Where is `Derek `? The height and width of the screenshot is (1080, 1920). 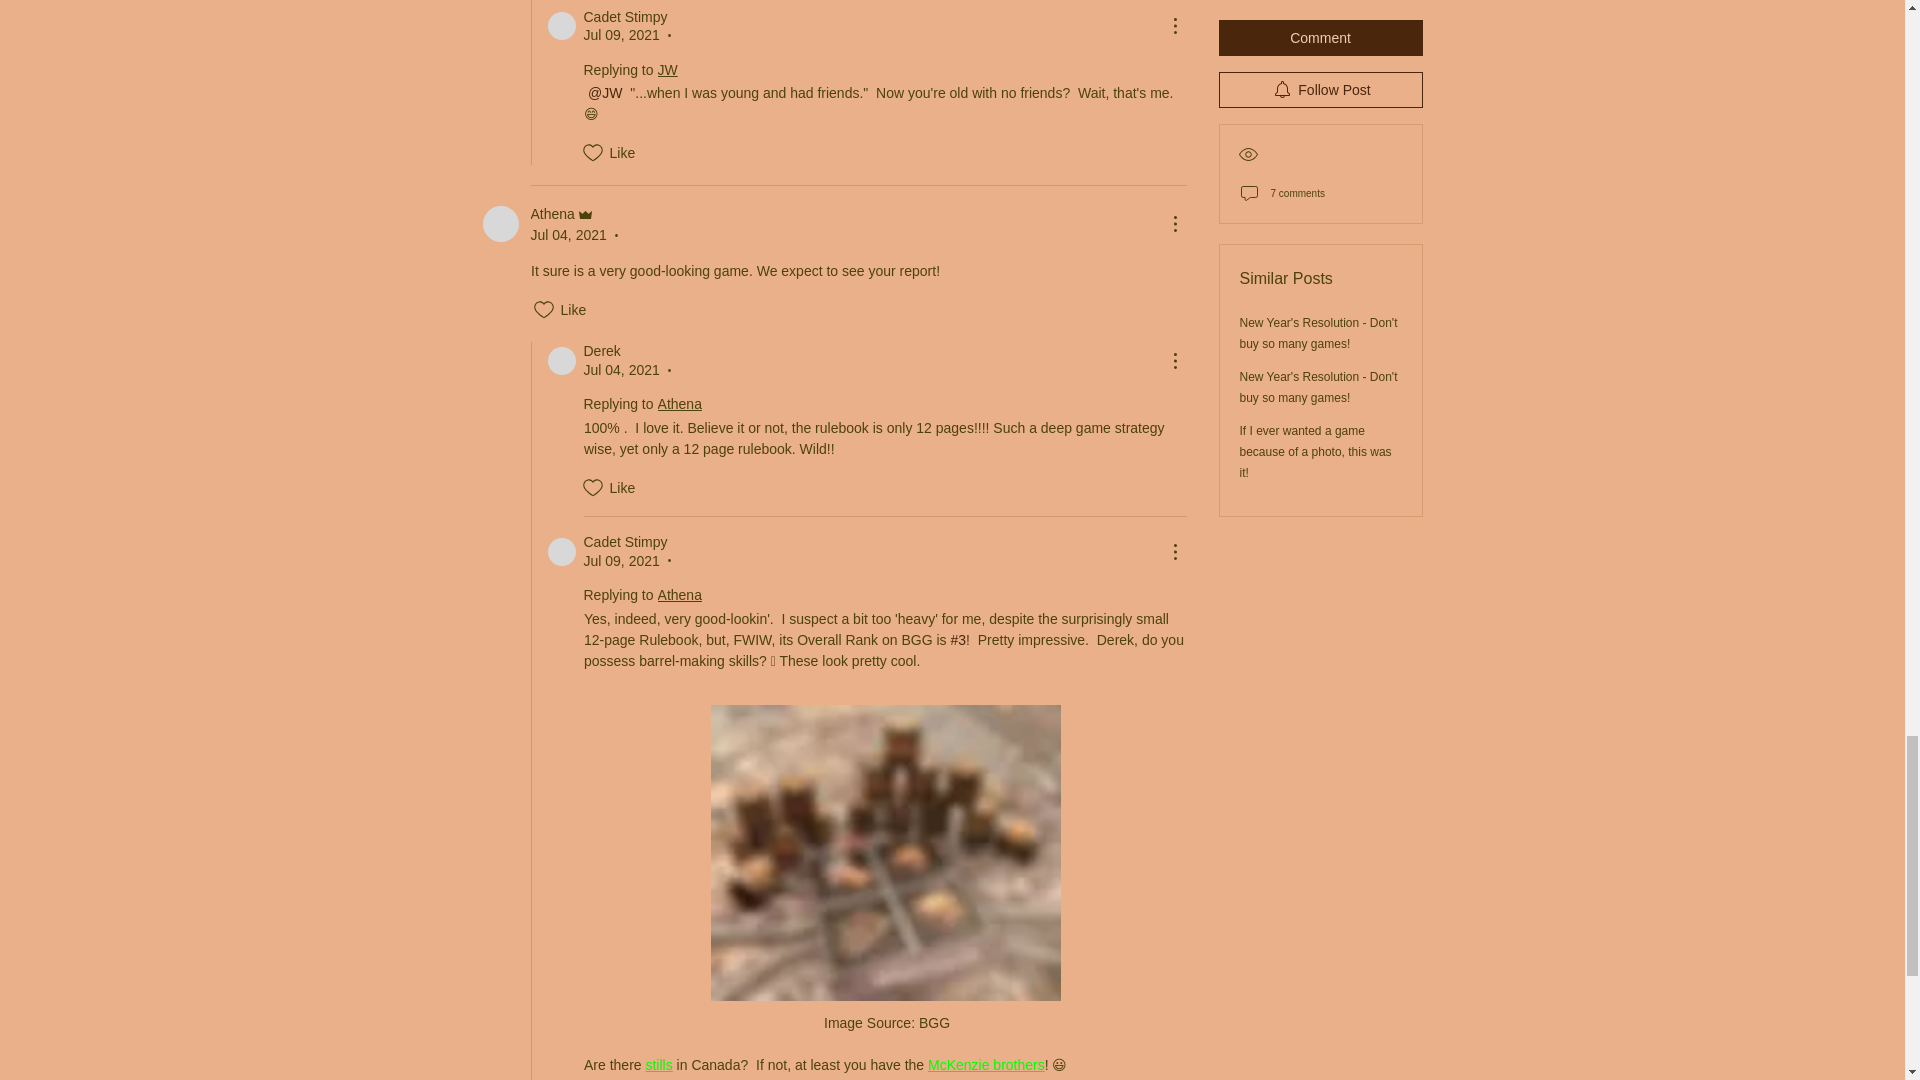 Derek  is located at coordinates (562, 360).